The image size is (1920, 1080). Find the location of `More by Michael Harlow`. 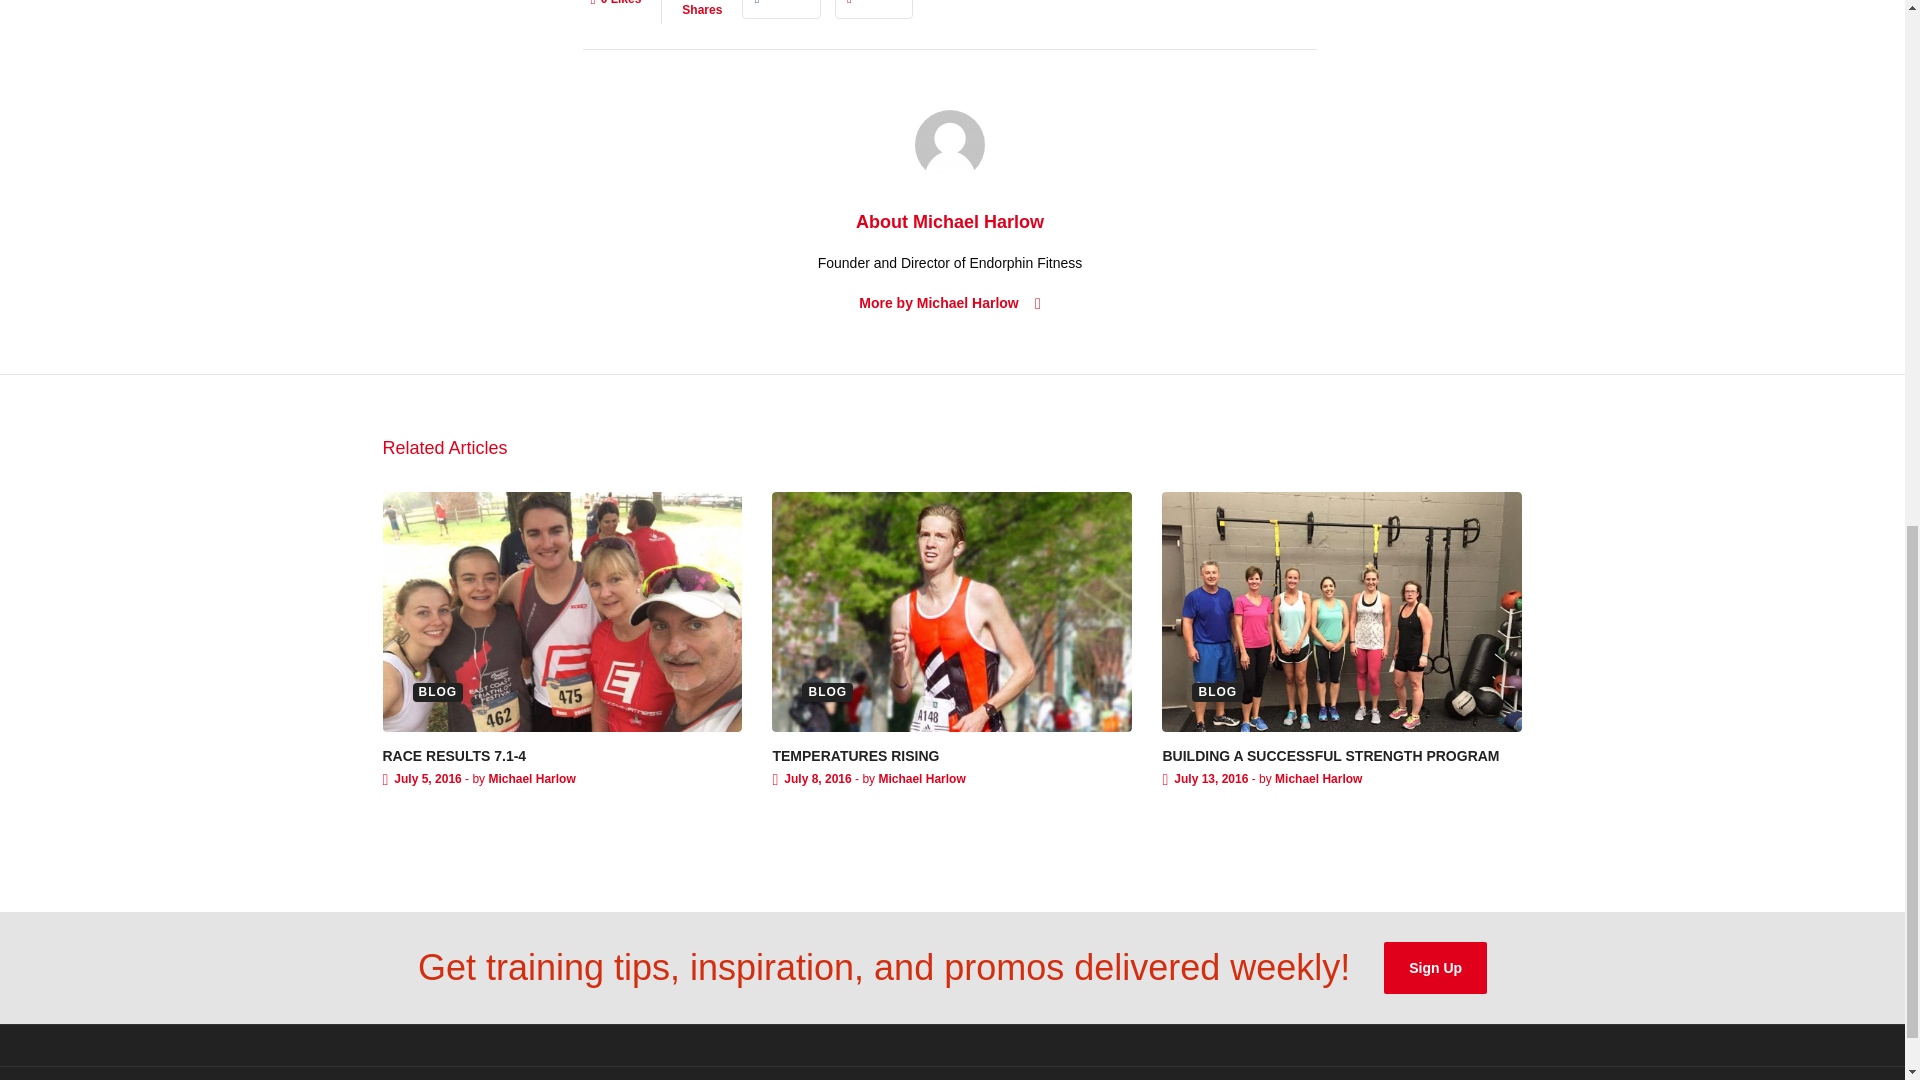

More by Michael Harlow is located at coordinates (949, 304).